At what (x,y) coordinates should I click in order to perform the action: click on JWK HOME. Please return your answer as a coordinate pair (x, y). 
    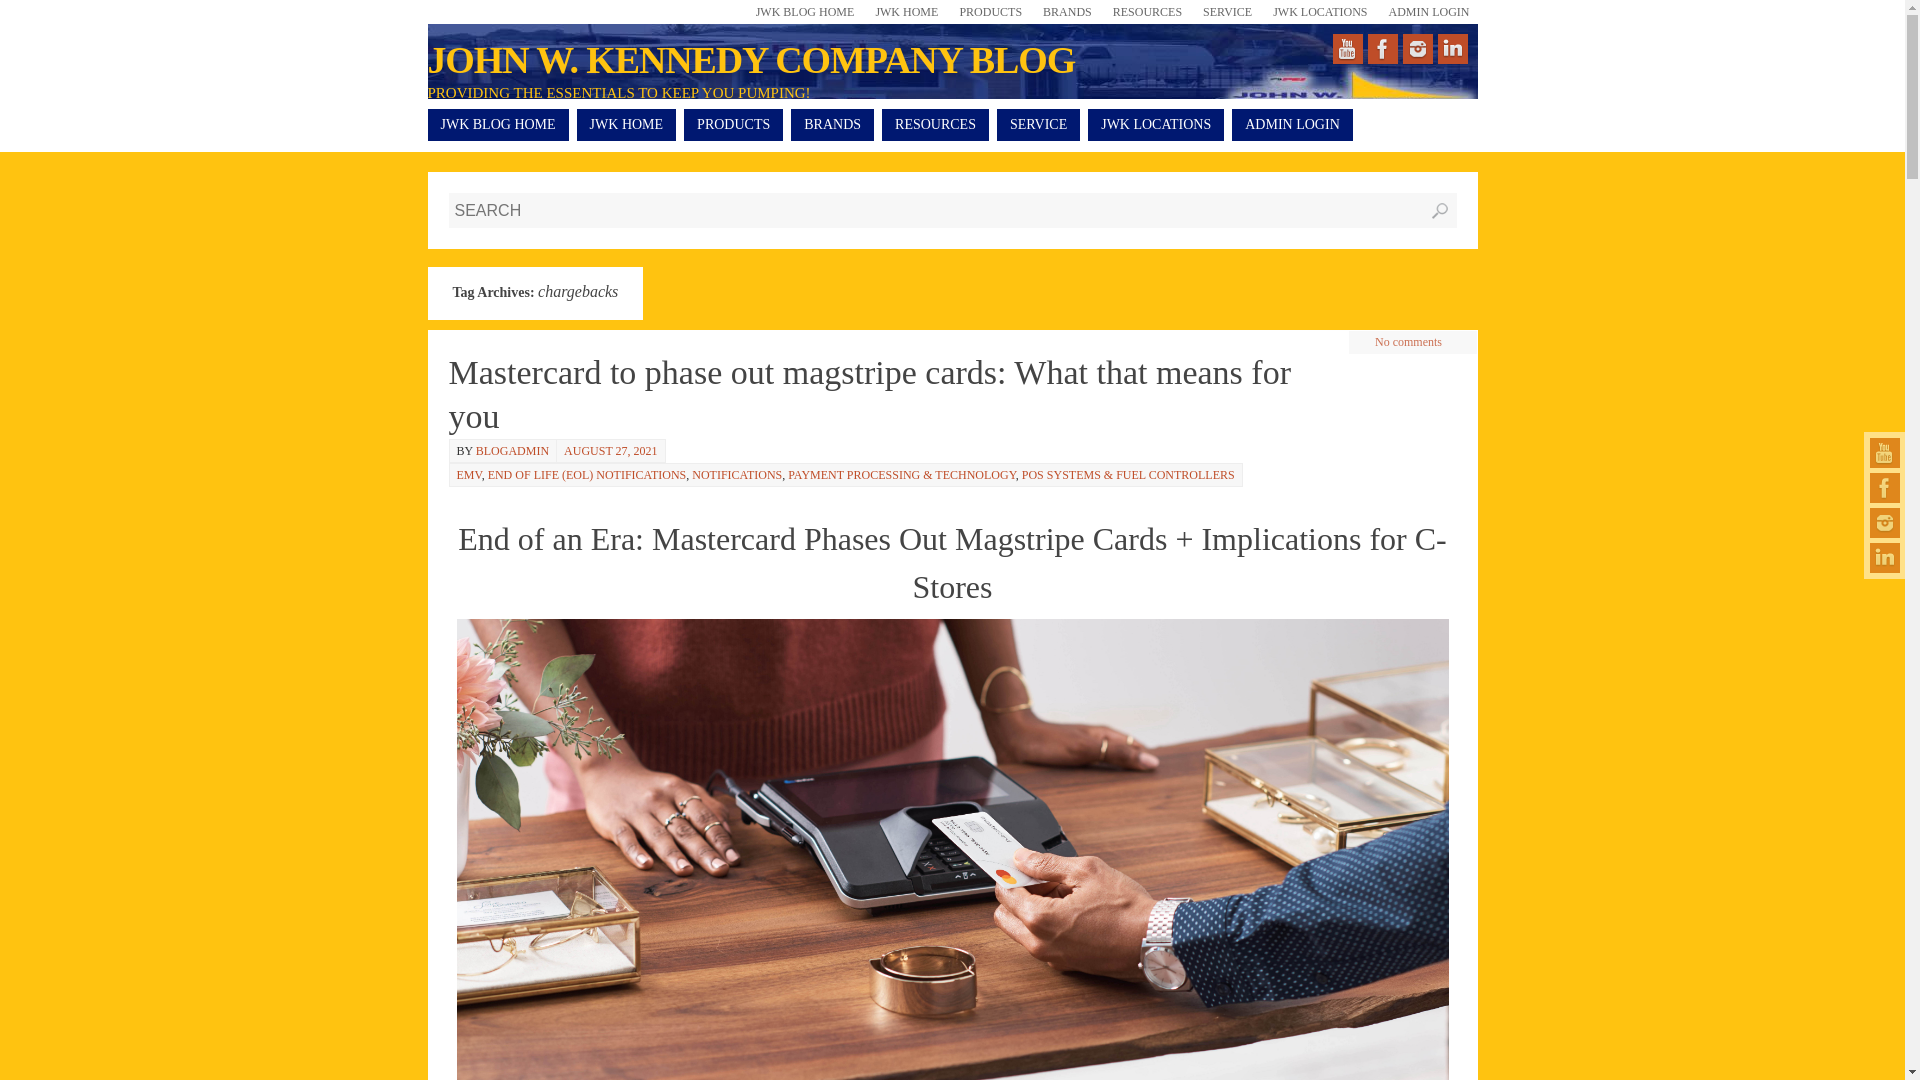
    Looking at the image, I should click on (904, 12).